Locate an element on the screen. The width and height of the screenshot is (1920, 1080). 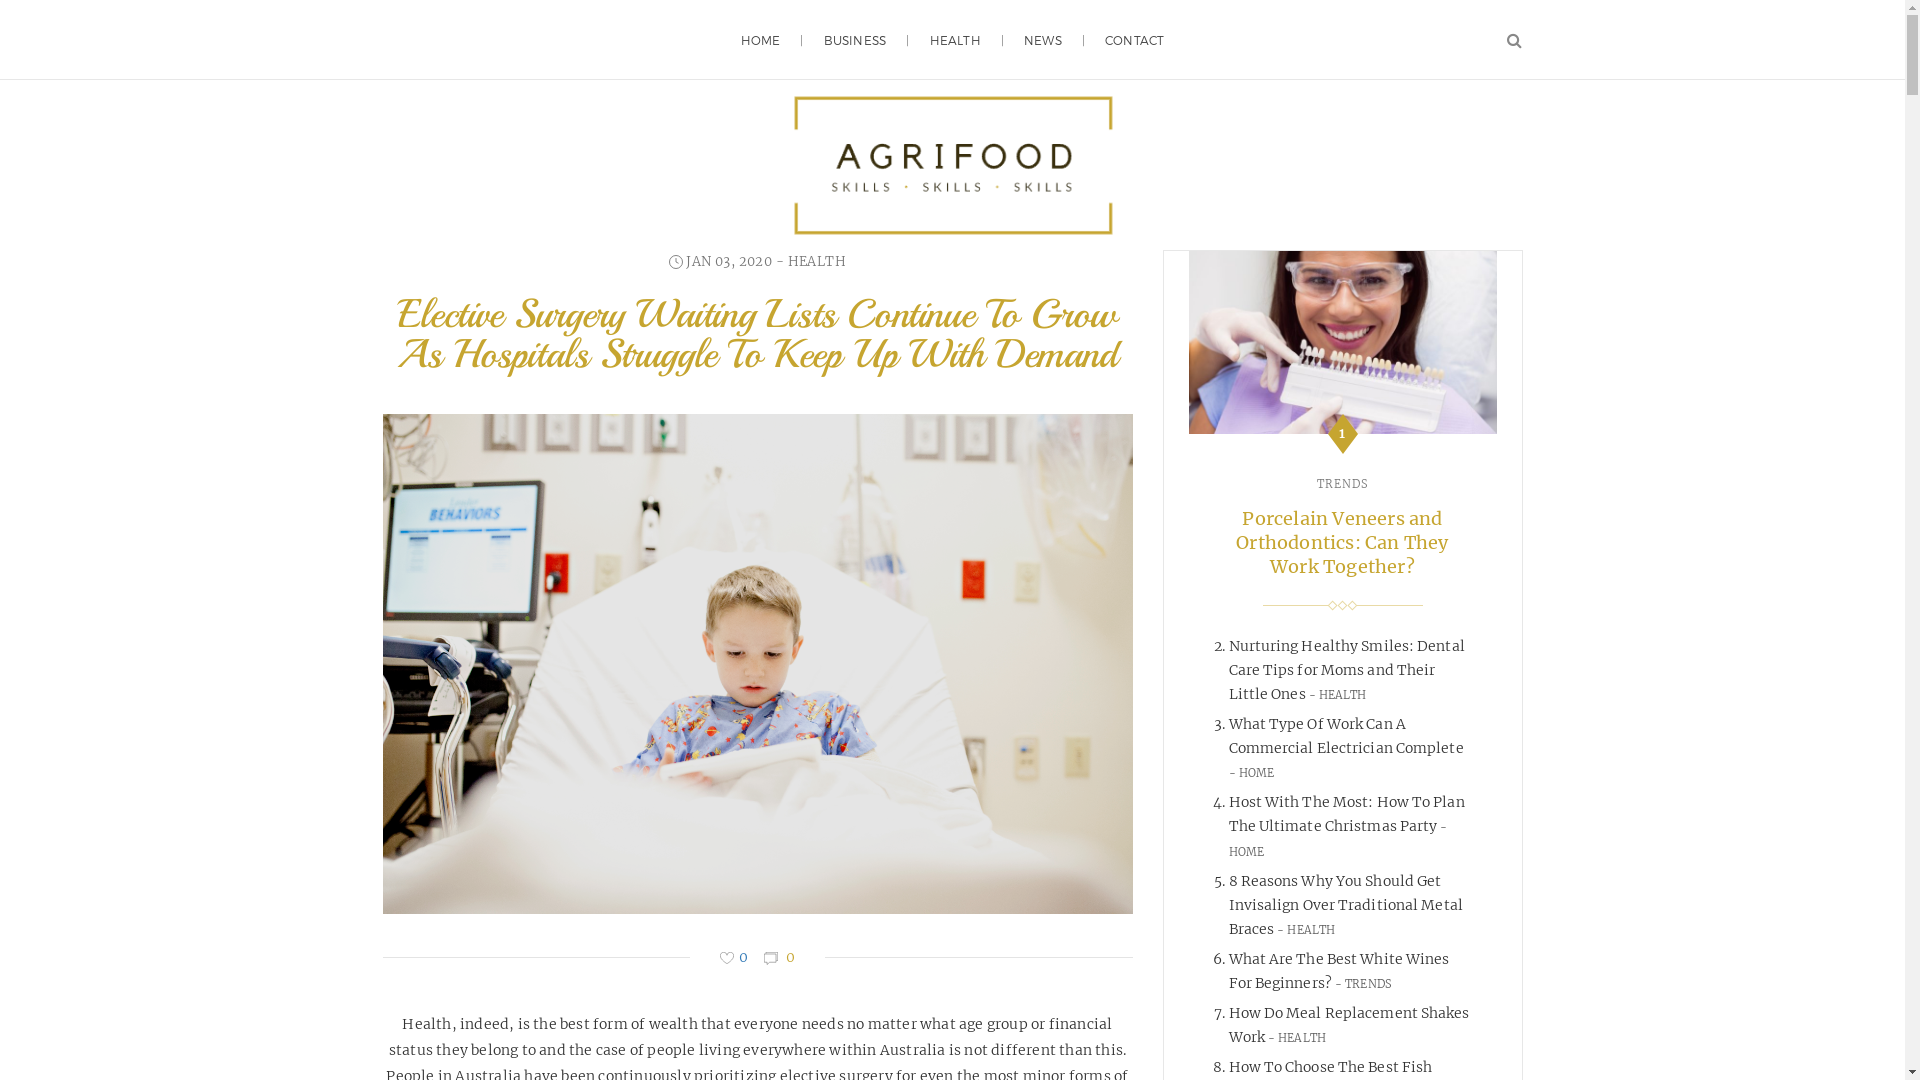
CONTACT is located at coordinates (1134, 40).